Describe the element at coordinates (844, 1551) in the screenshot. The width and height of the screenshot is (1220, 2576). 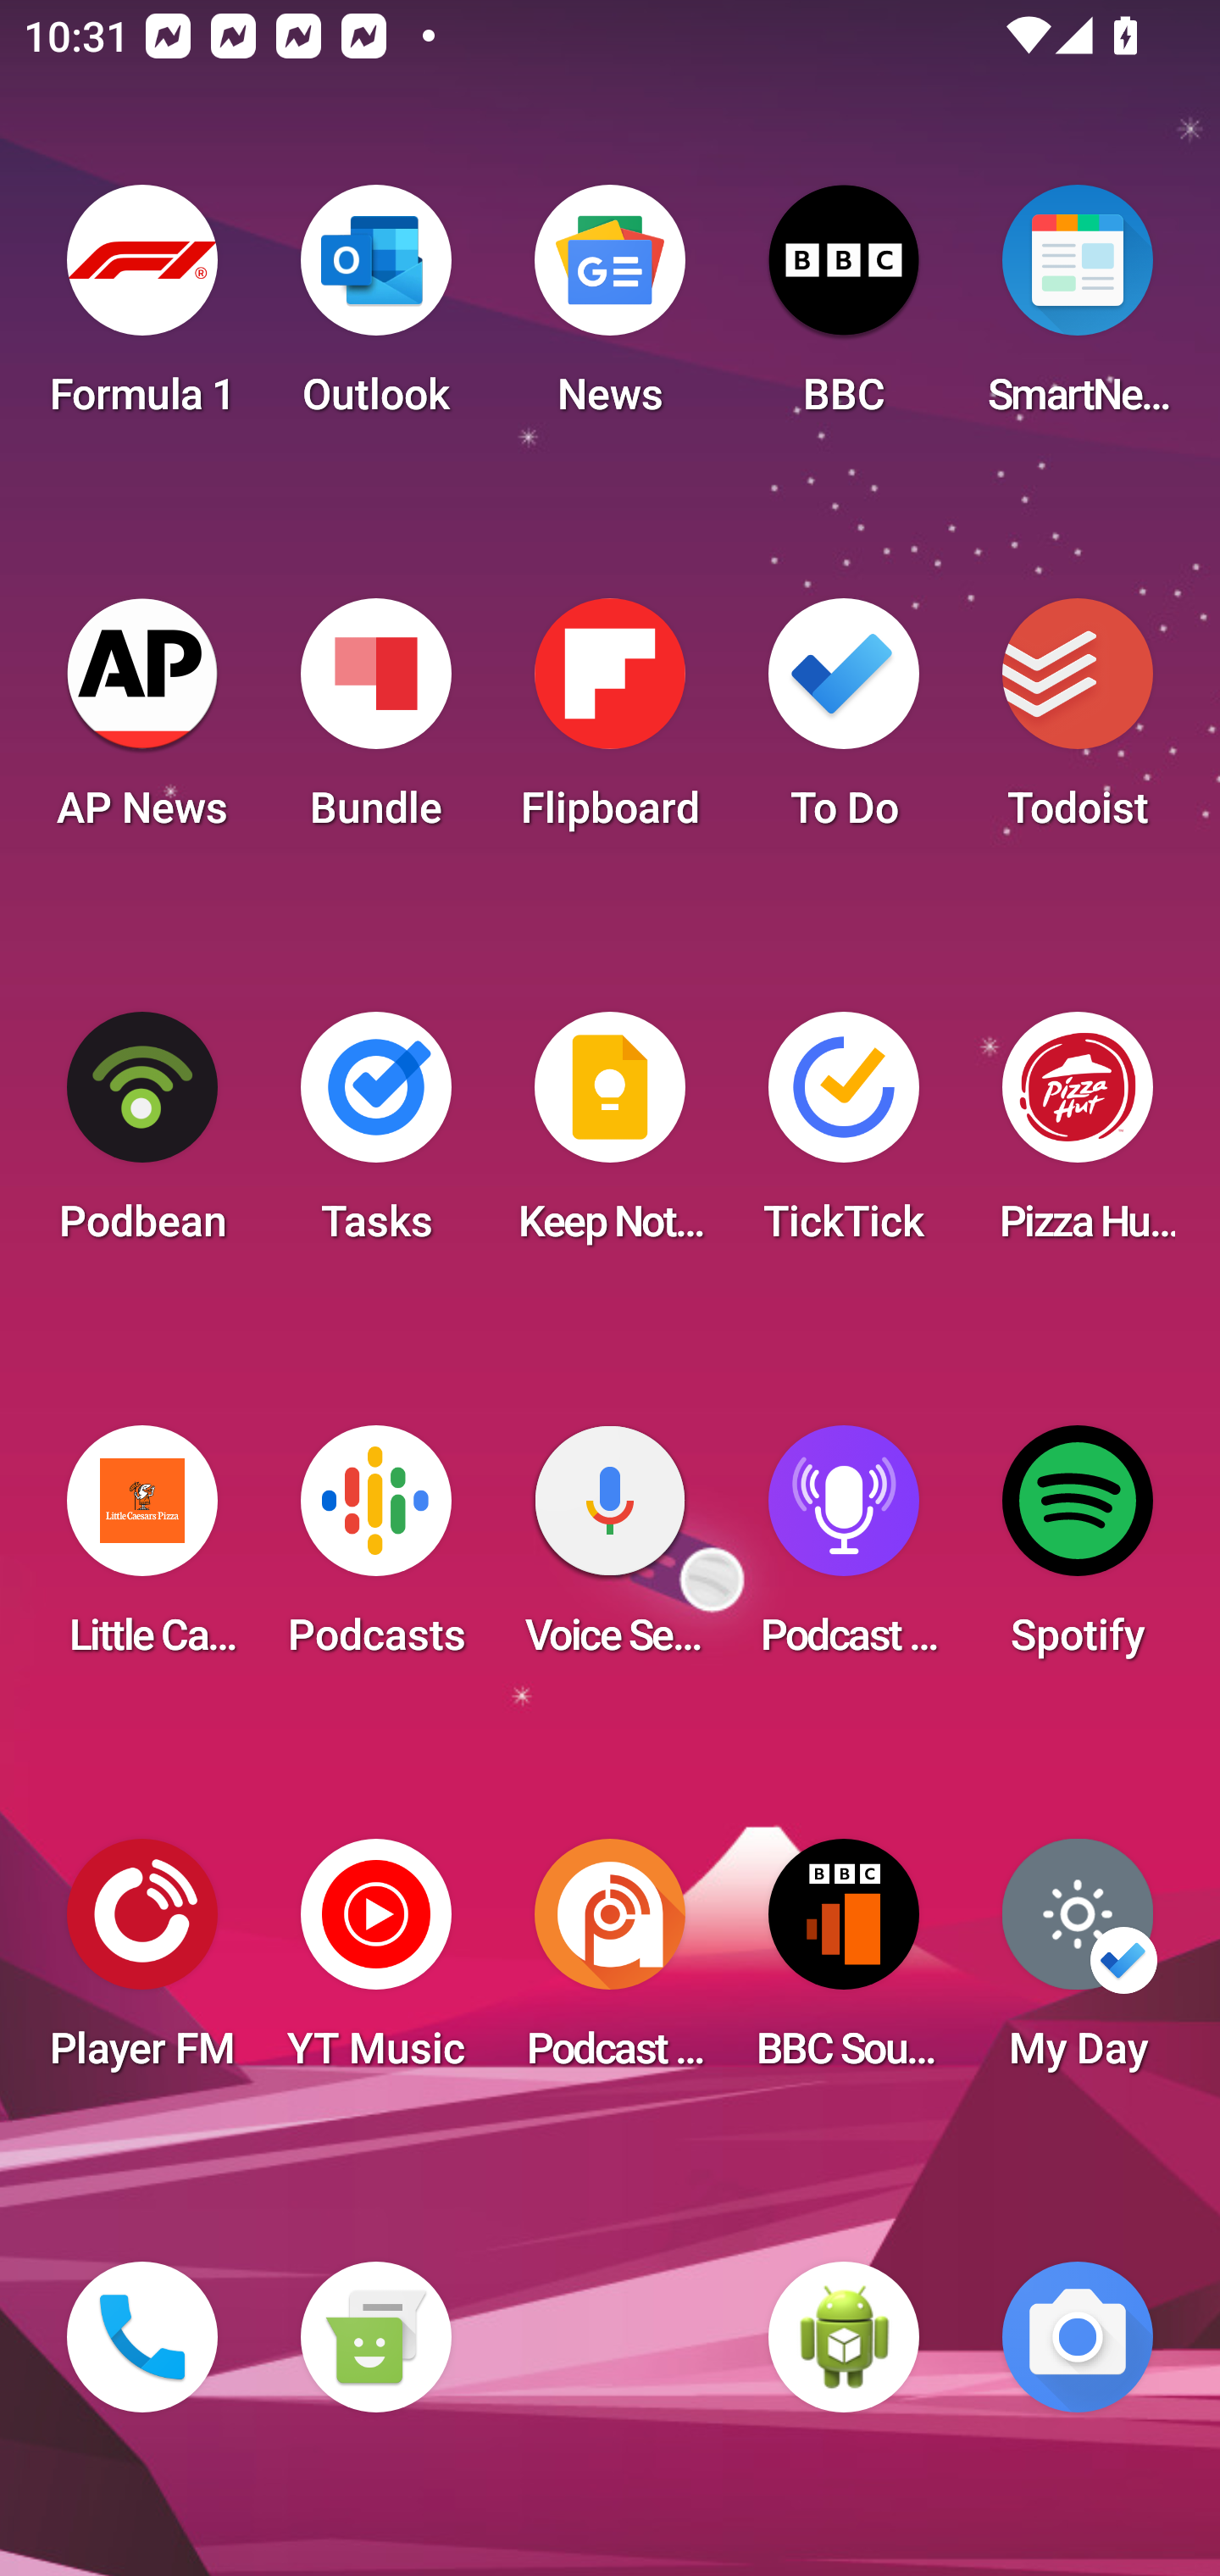
I see `Podcast Player` at that location.